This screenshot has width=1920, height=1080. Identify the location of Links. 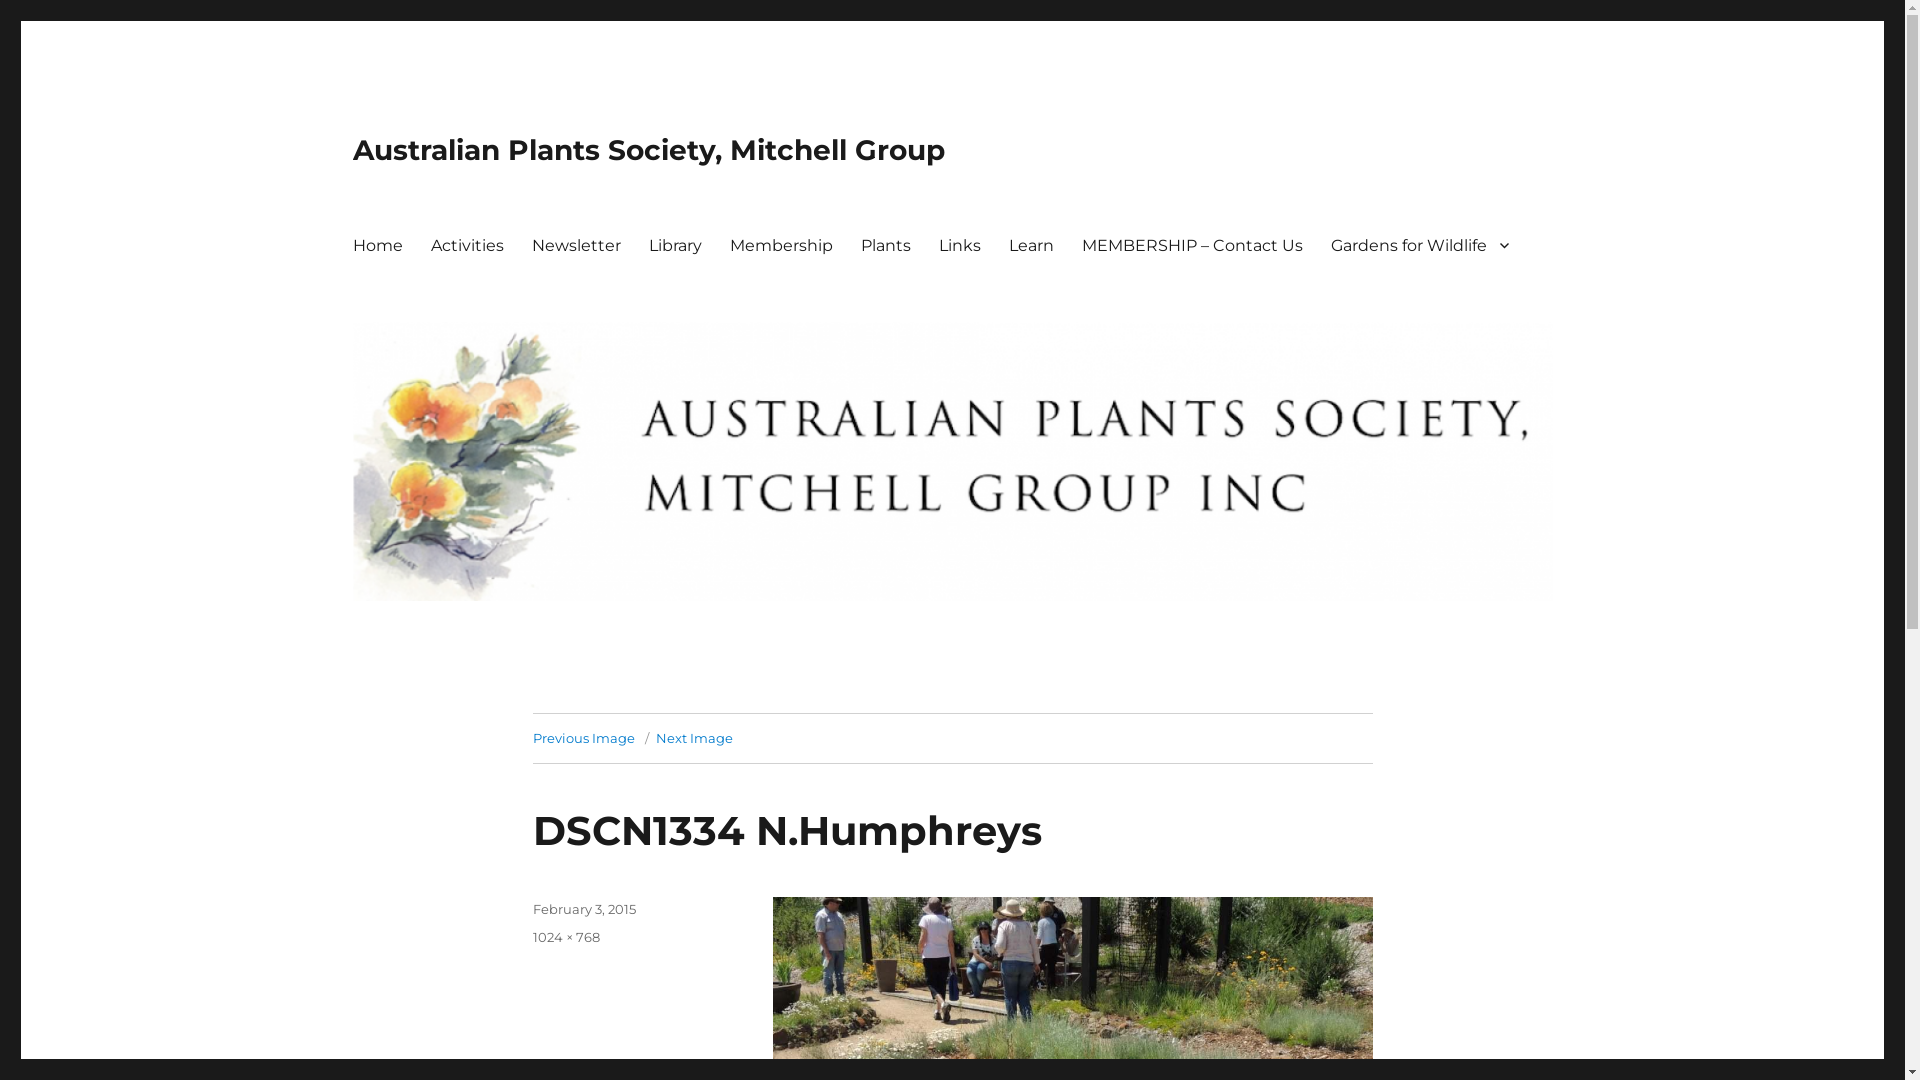
(959, 245).